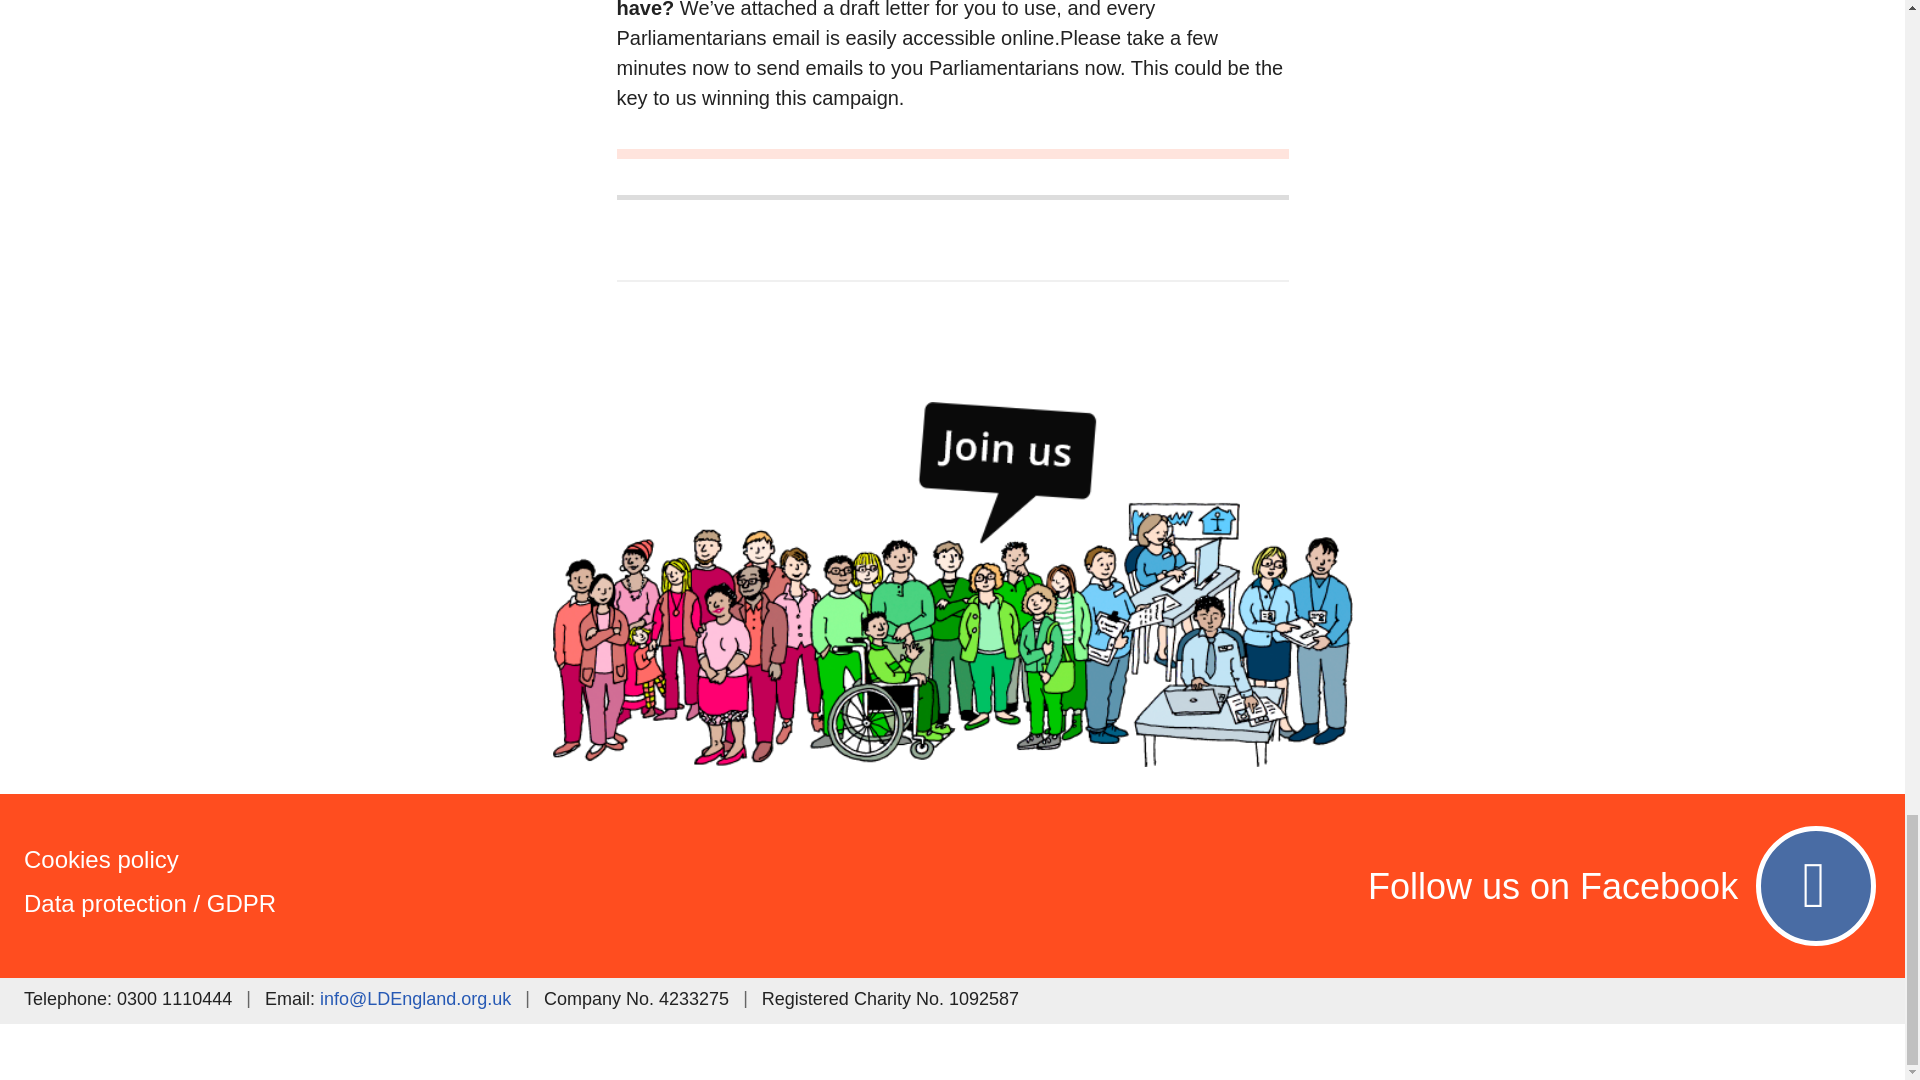 The width and height of the screenshot is (1920, 1080). Describe the element at coordinates (344, 860) in the screenshot. I see `Cookies policy` at that location.